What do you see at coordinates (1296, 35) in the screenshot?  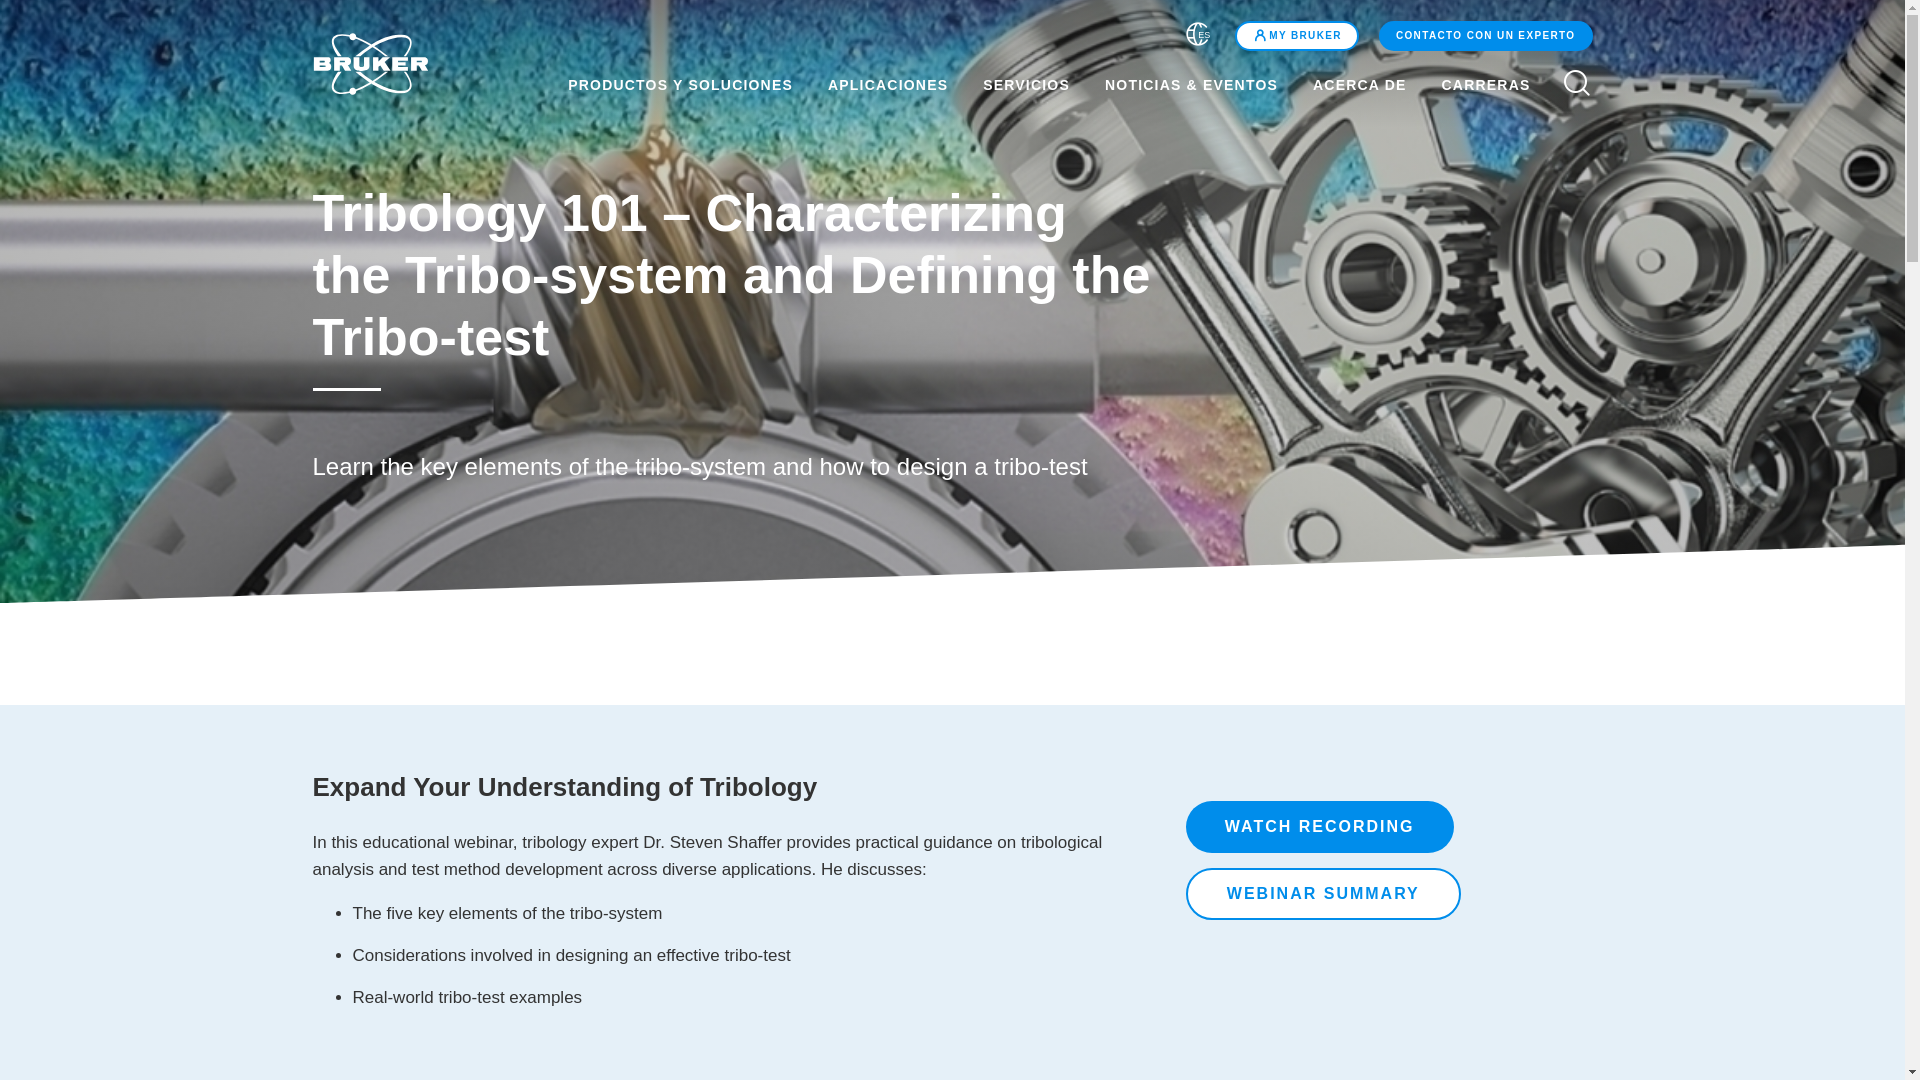 I see `MY BRUKER` at bounding box center [1296, 35].